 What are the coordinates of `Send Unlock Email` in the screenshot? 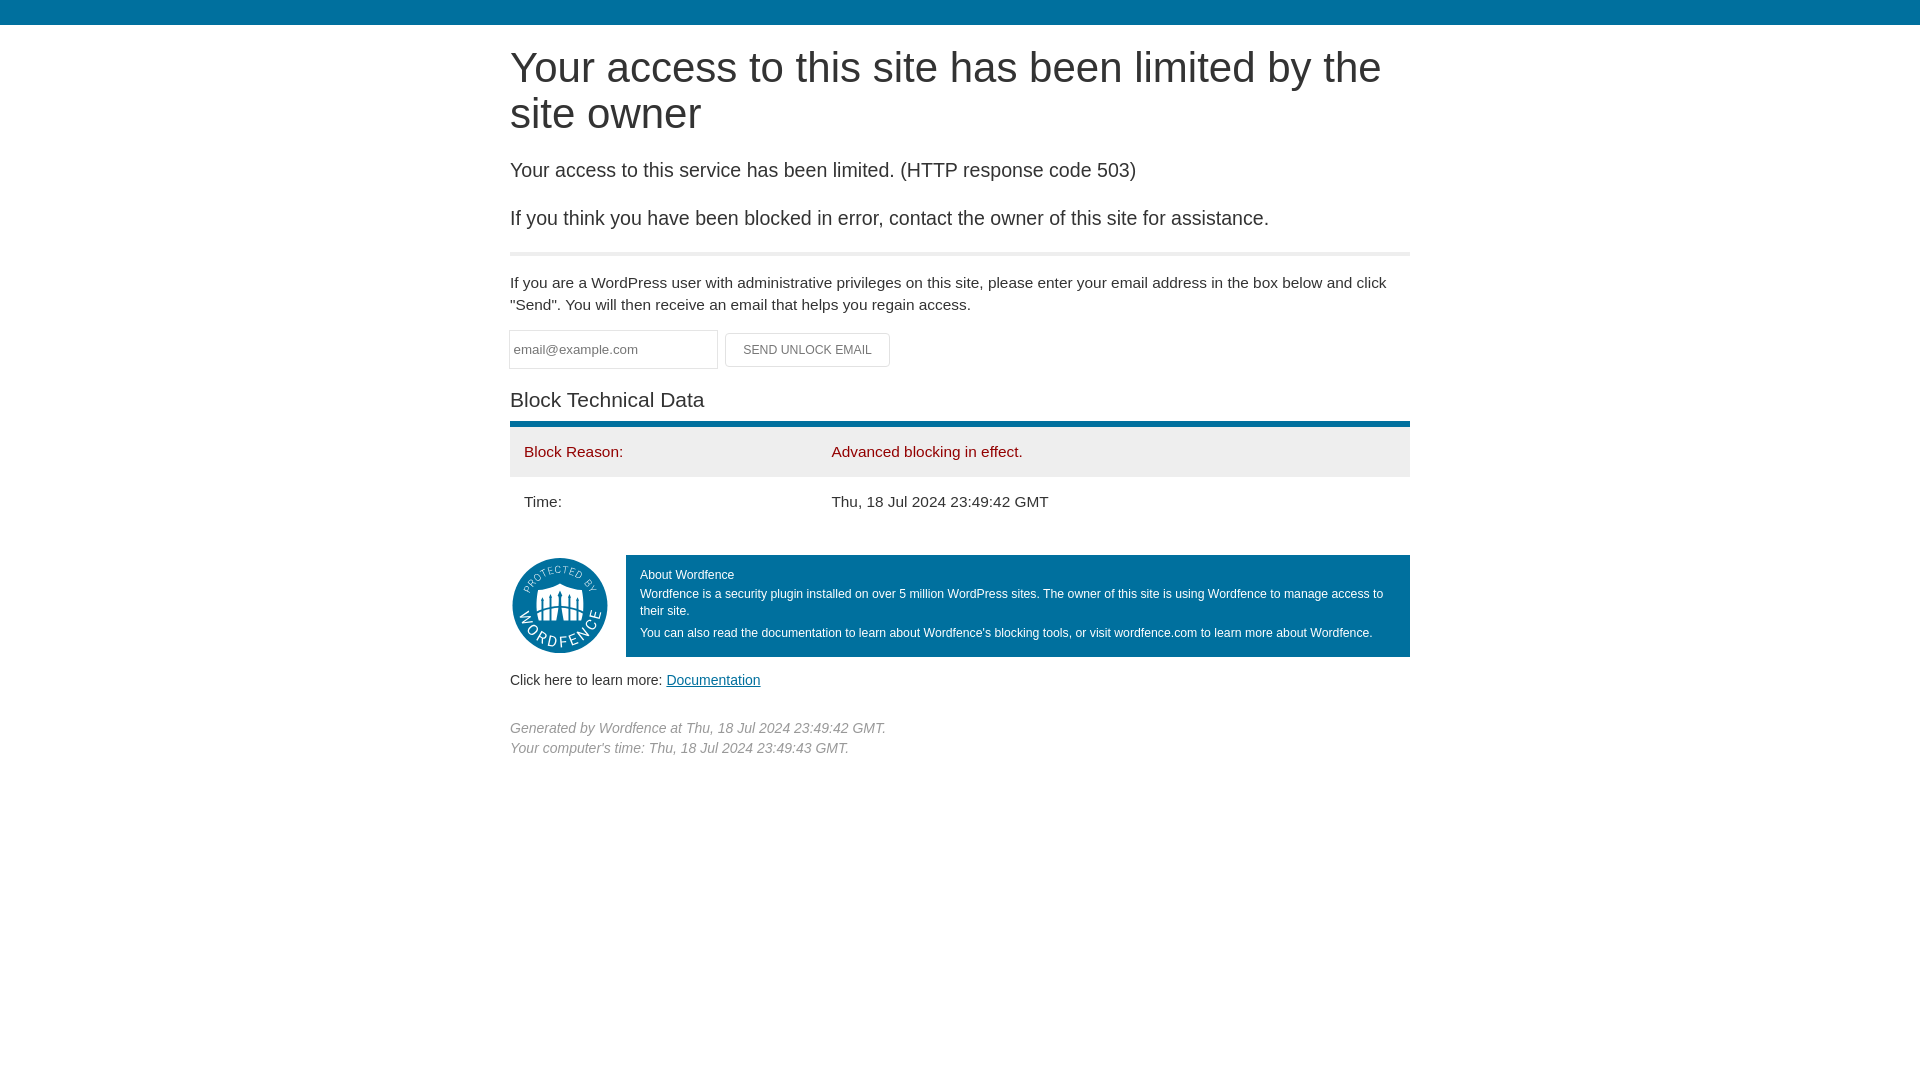 It's located at (808, 350).